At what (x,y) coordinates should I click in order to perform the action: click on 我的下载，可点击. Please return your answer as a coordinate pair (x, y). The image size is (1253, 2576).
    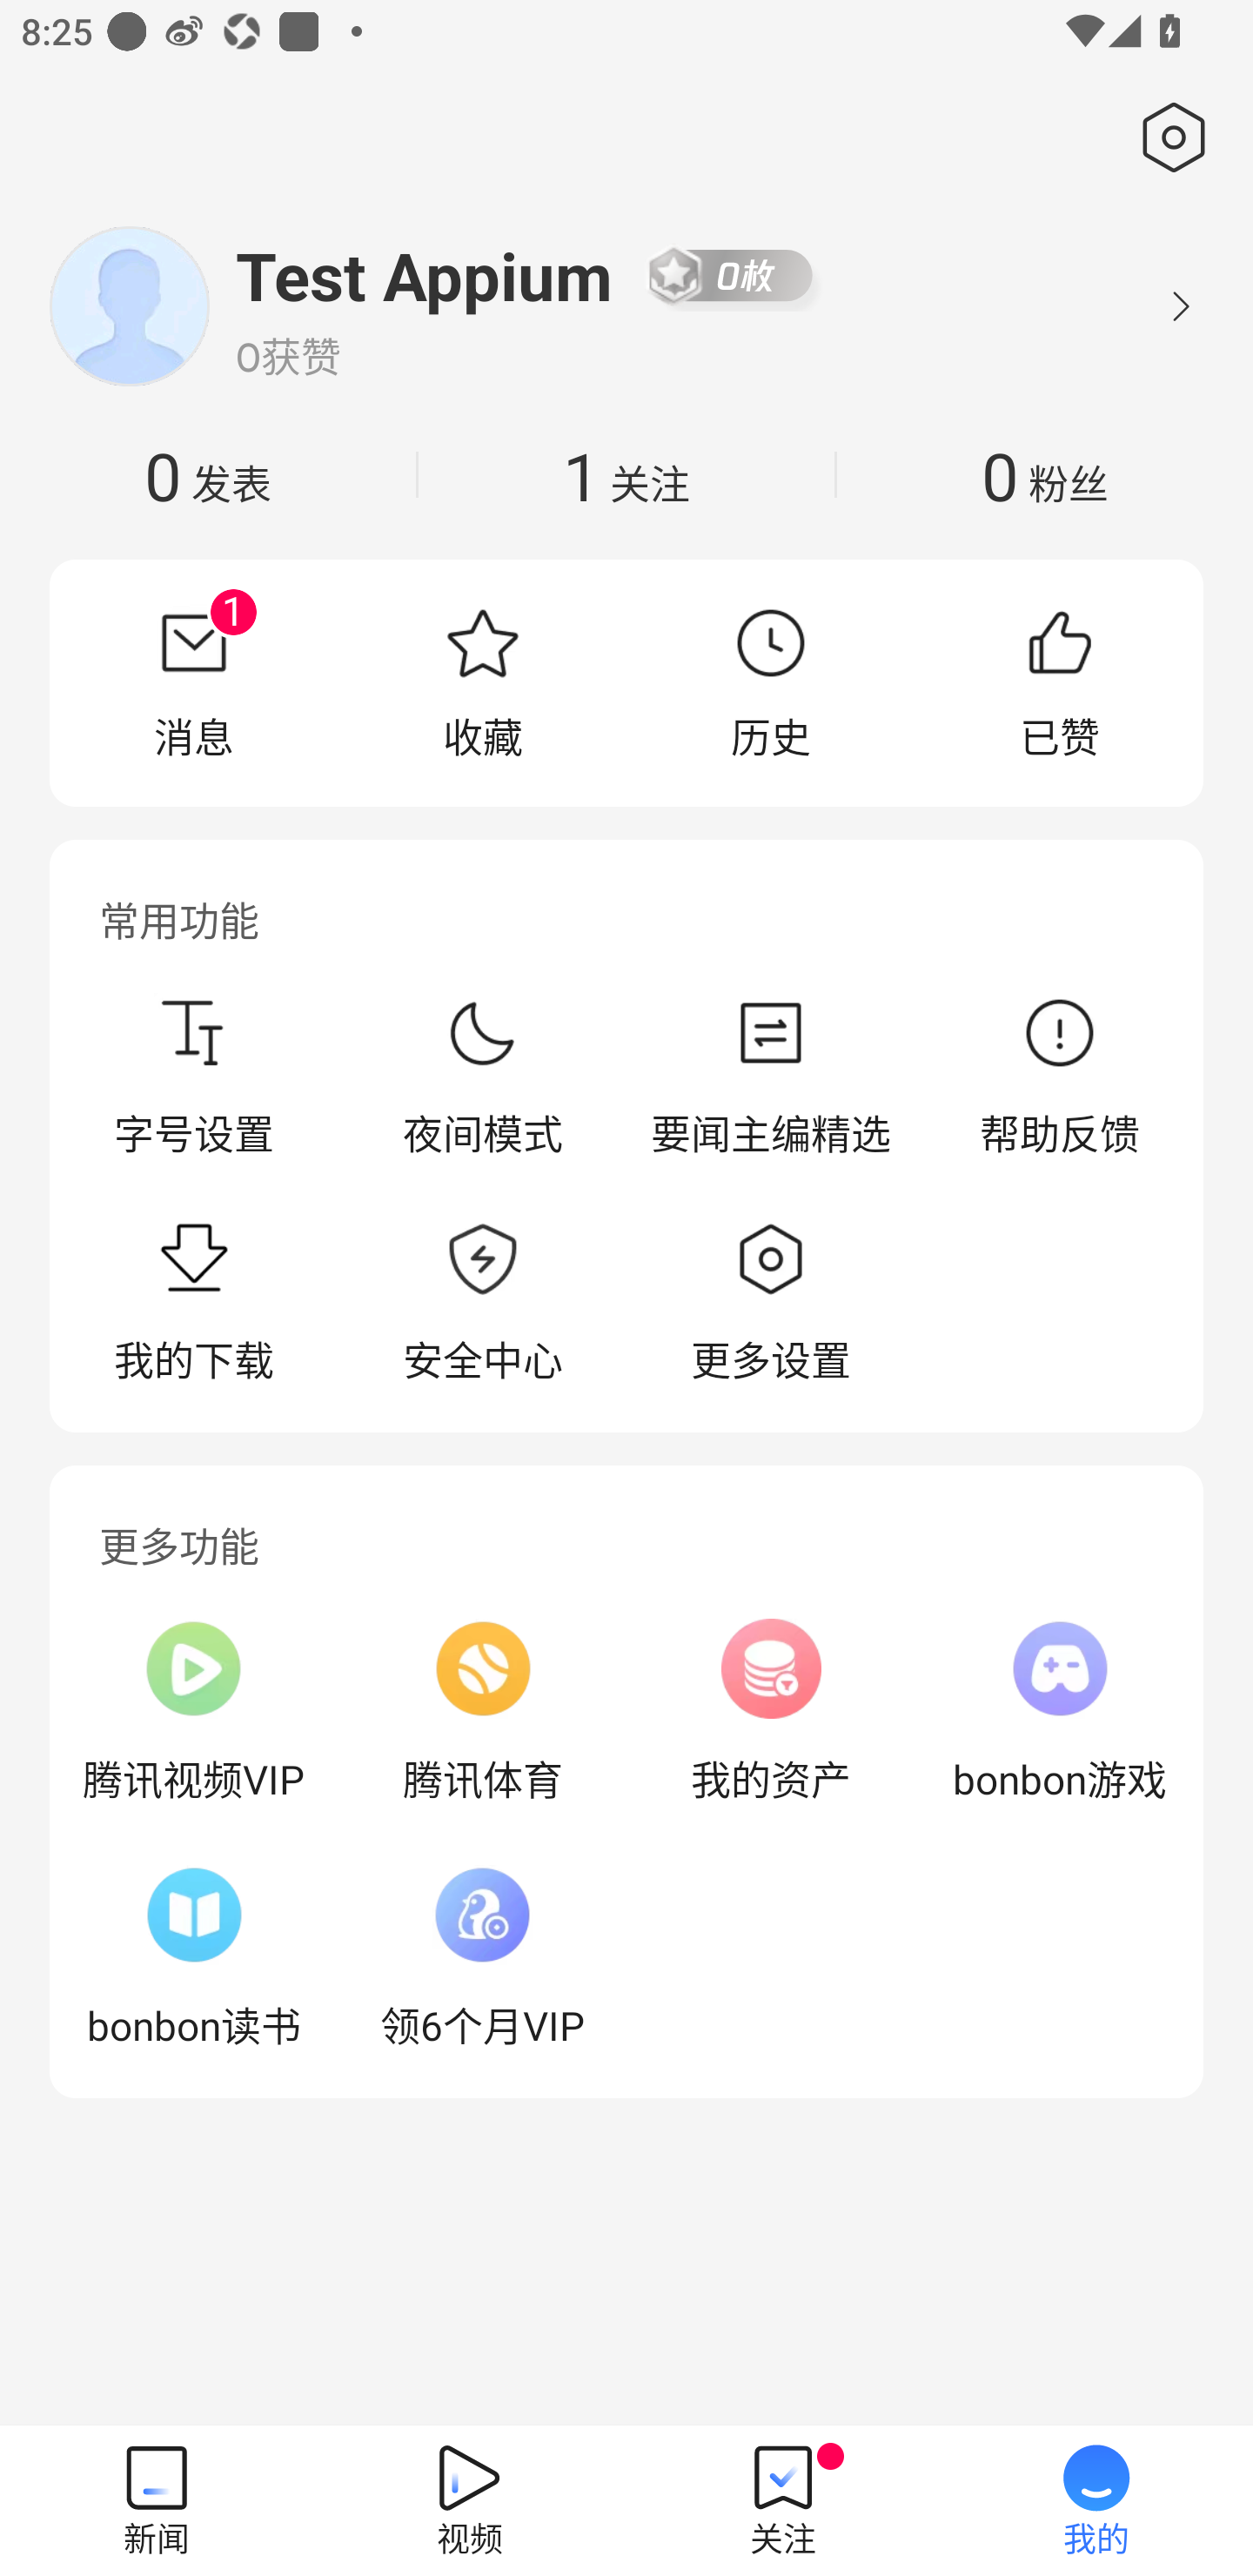
    Looking at the image, I should click on (193, 1304).